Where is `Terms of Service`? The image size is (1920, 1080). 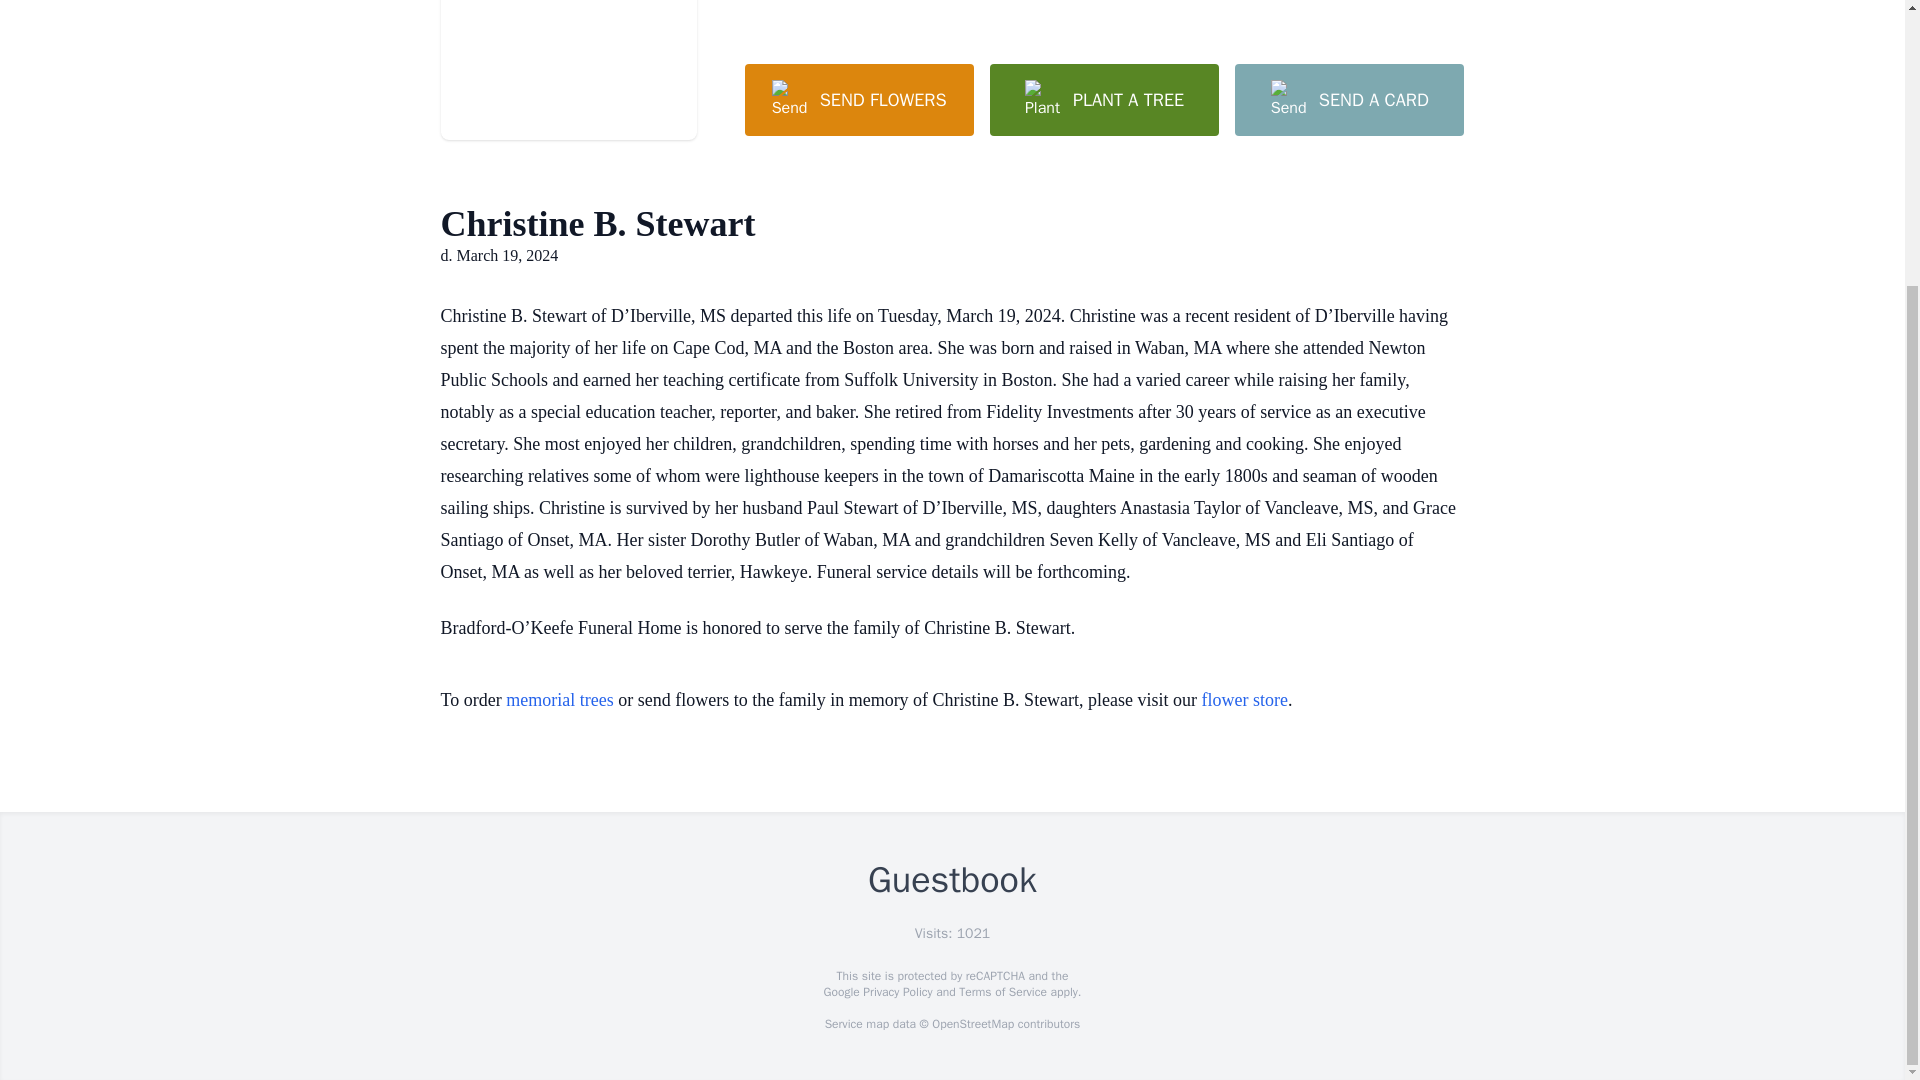 Terms of Service is located at coordinates (1002, 992).